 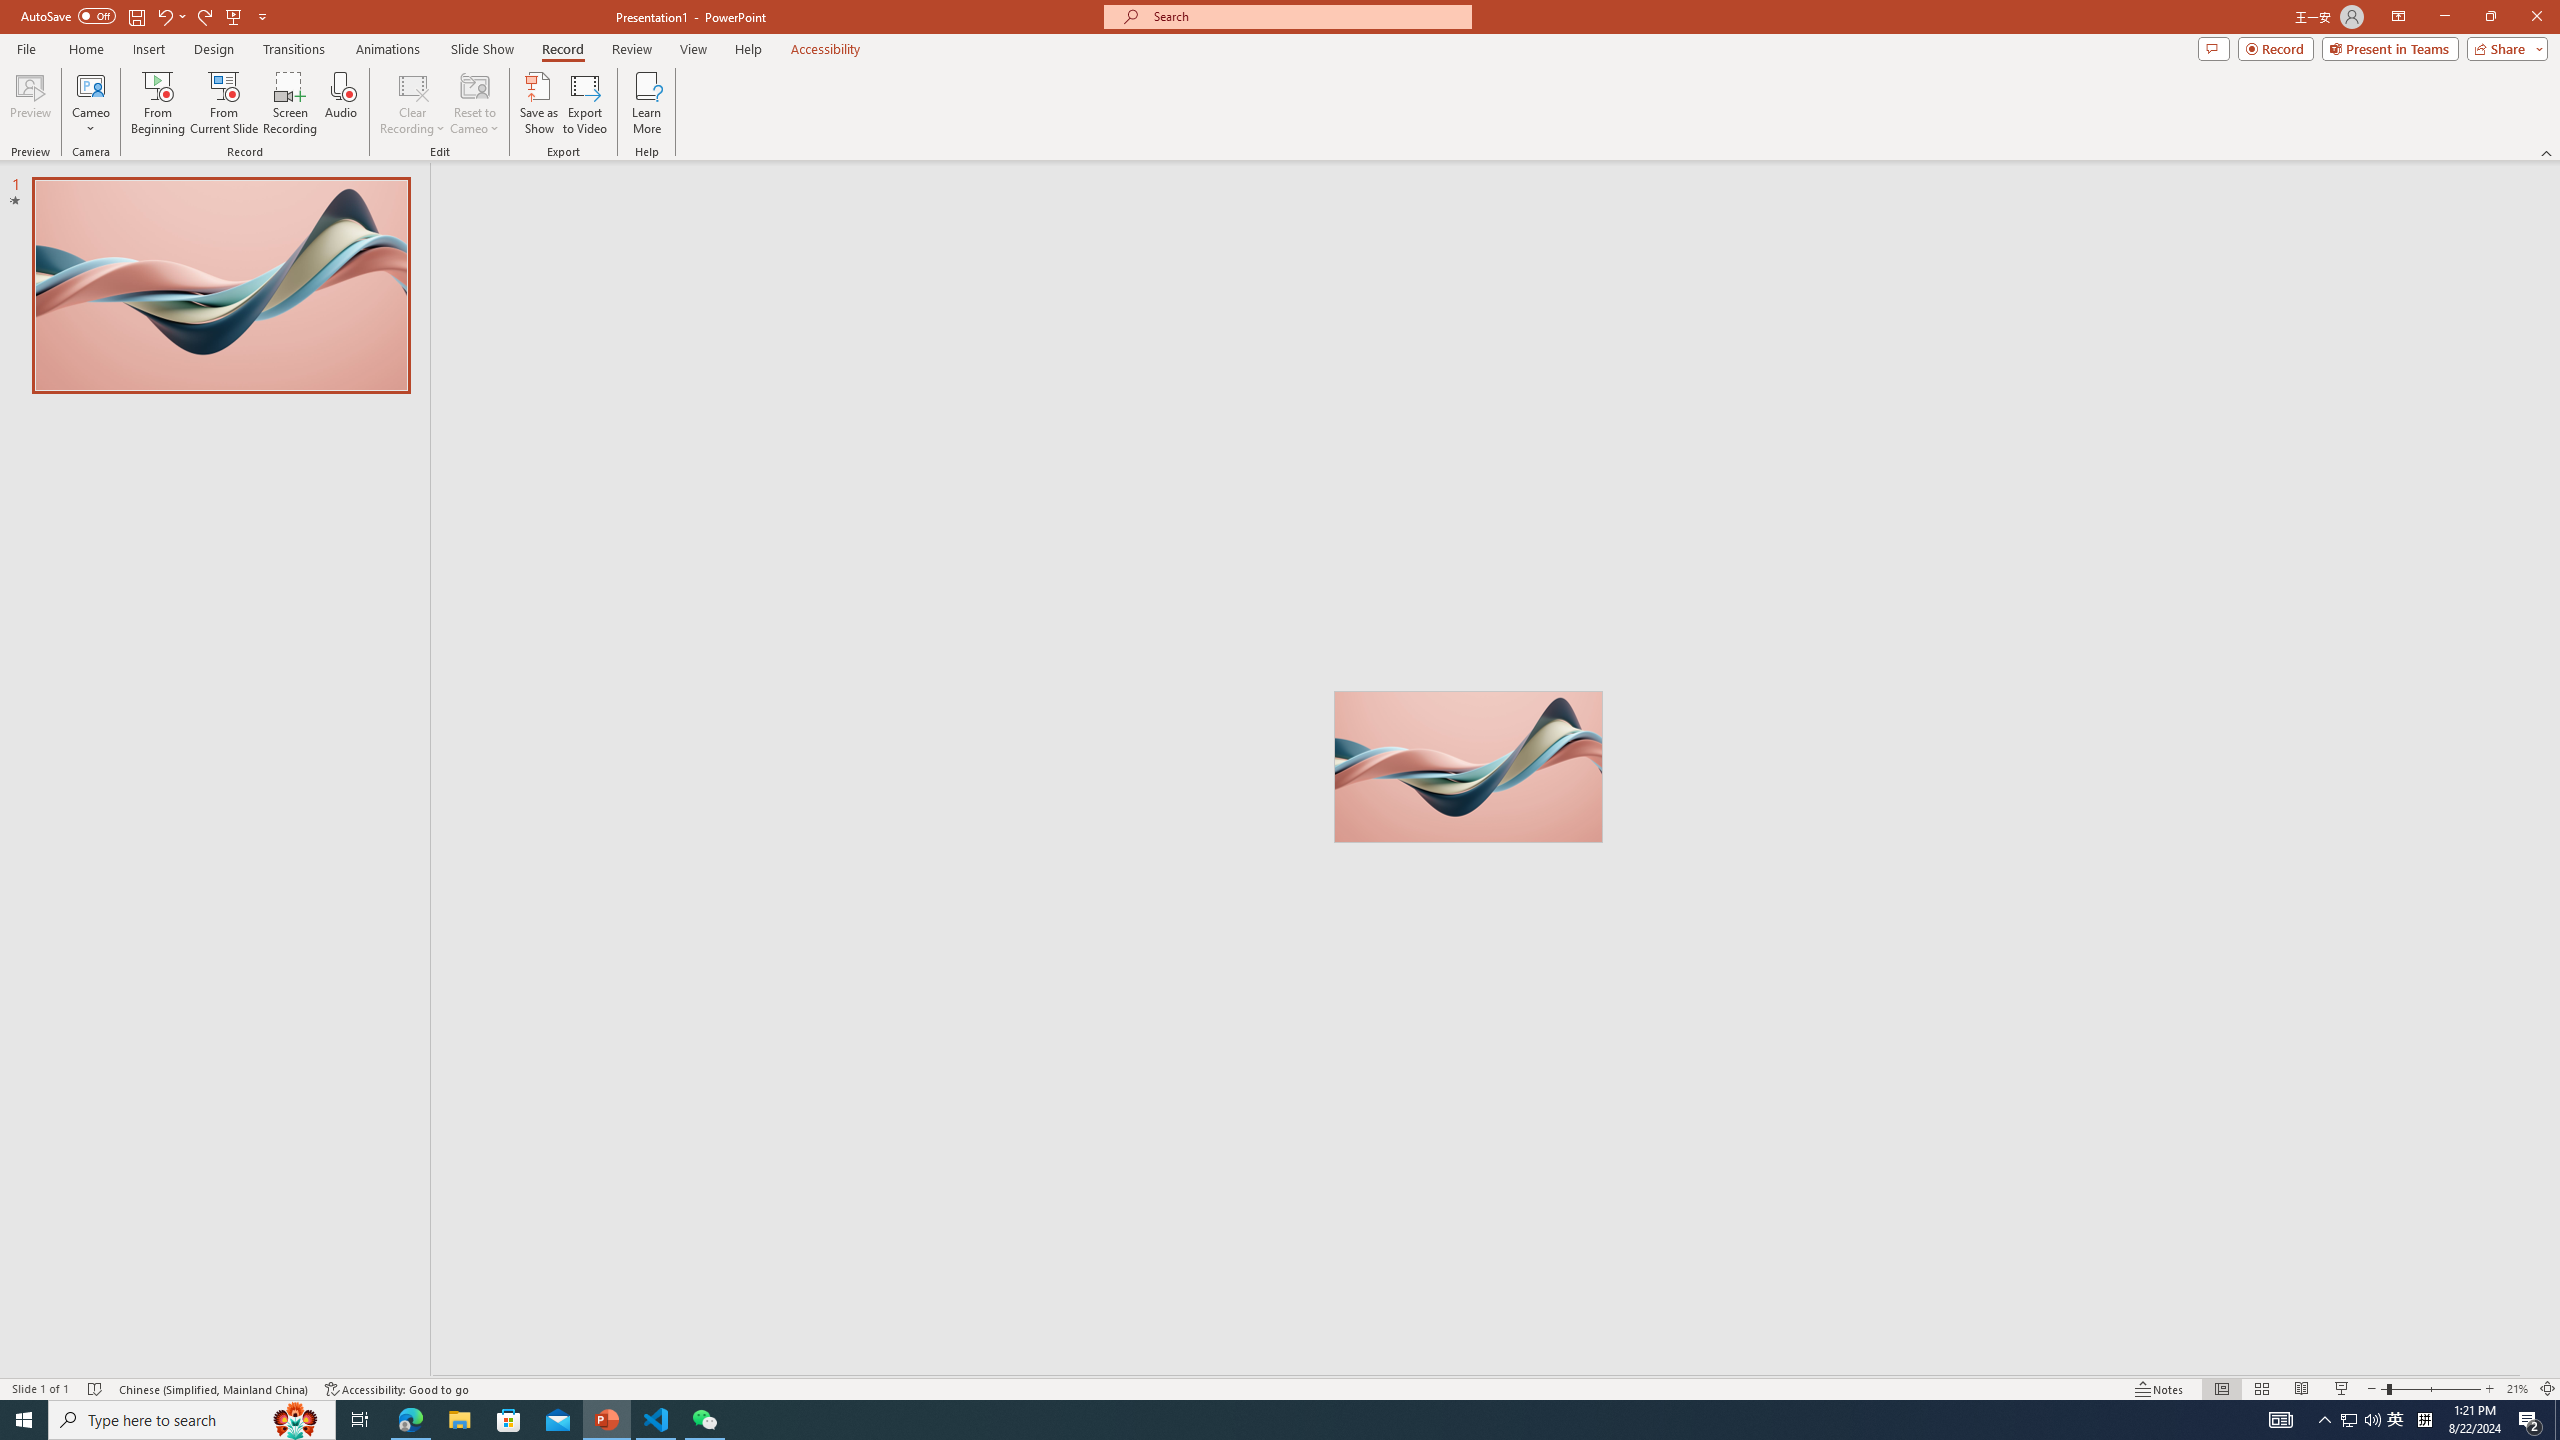 What do you see at coordinates (584, 103) in the screenshot?
I see `Export to Video` at bounding box center [584, 103].